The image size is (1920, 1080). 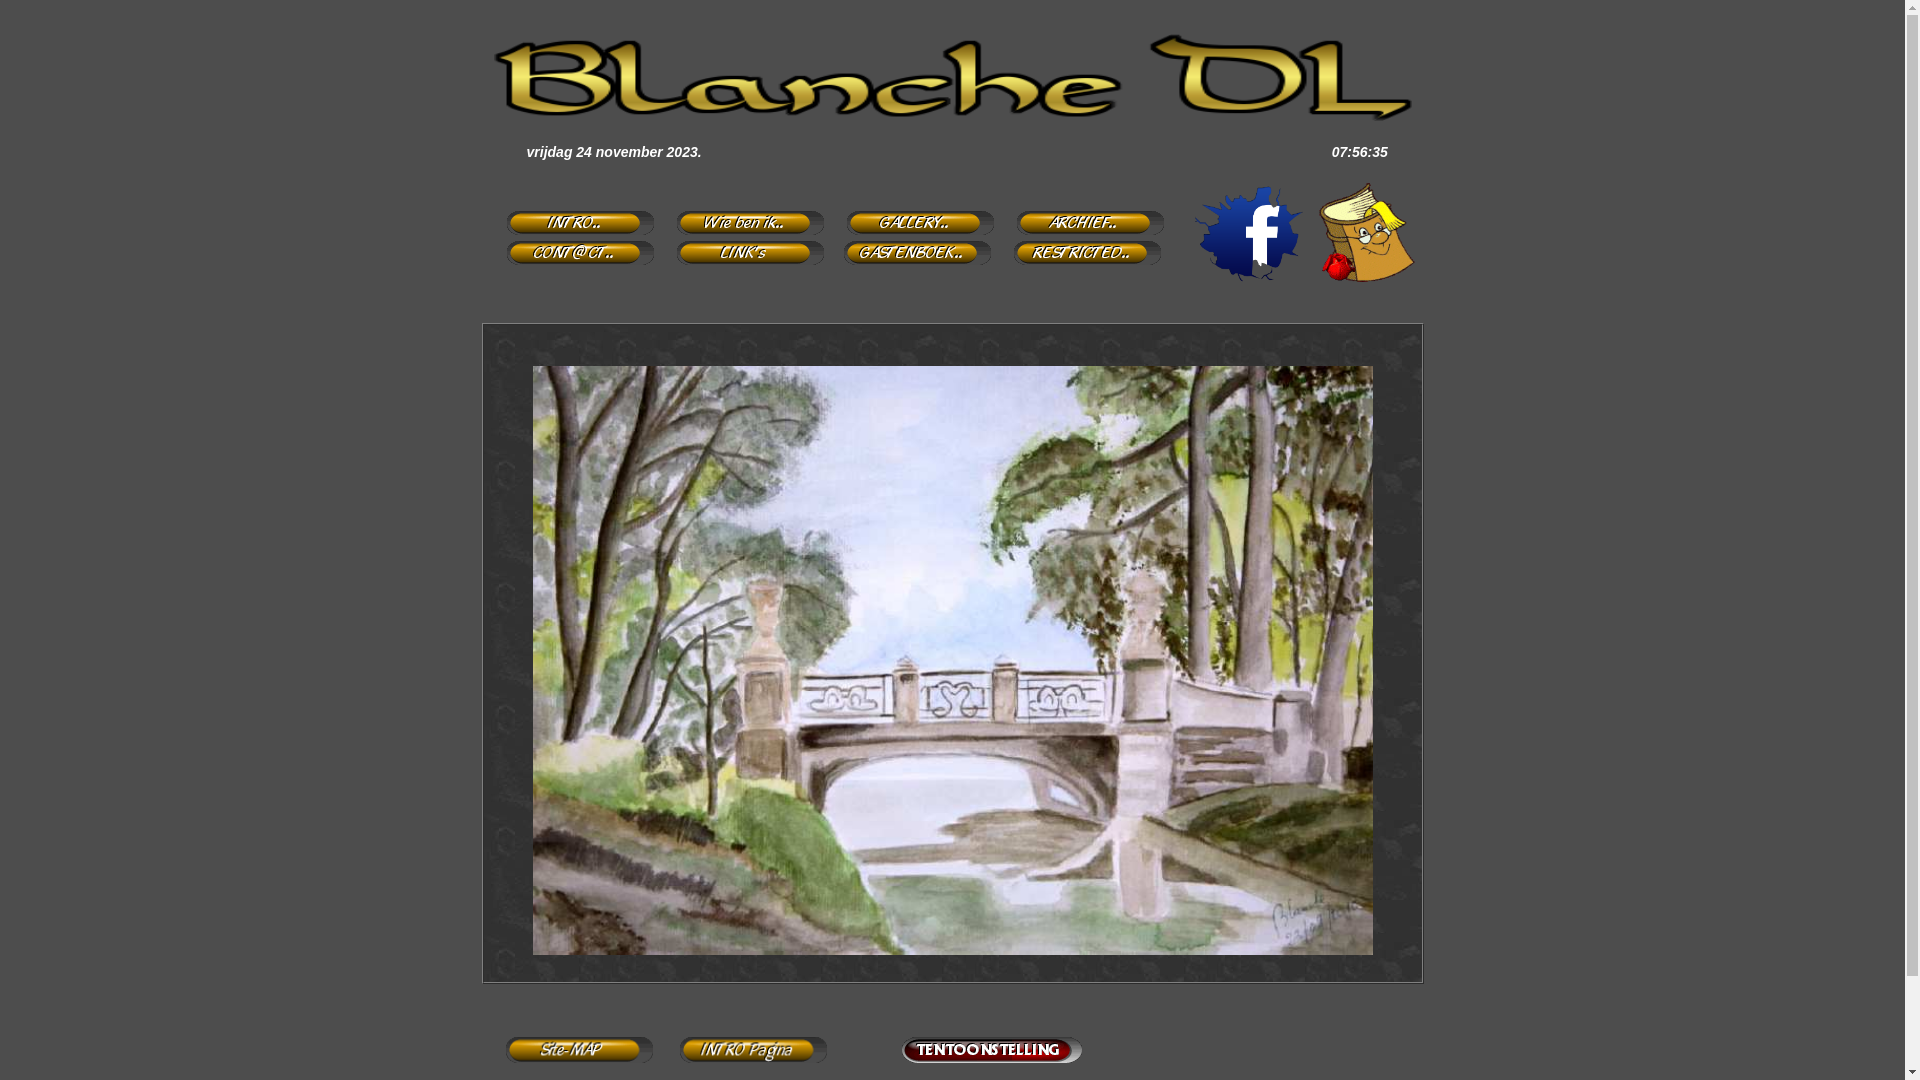 I want to click on       , so click(x=740, y=262).